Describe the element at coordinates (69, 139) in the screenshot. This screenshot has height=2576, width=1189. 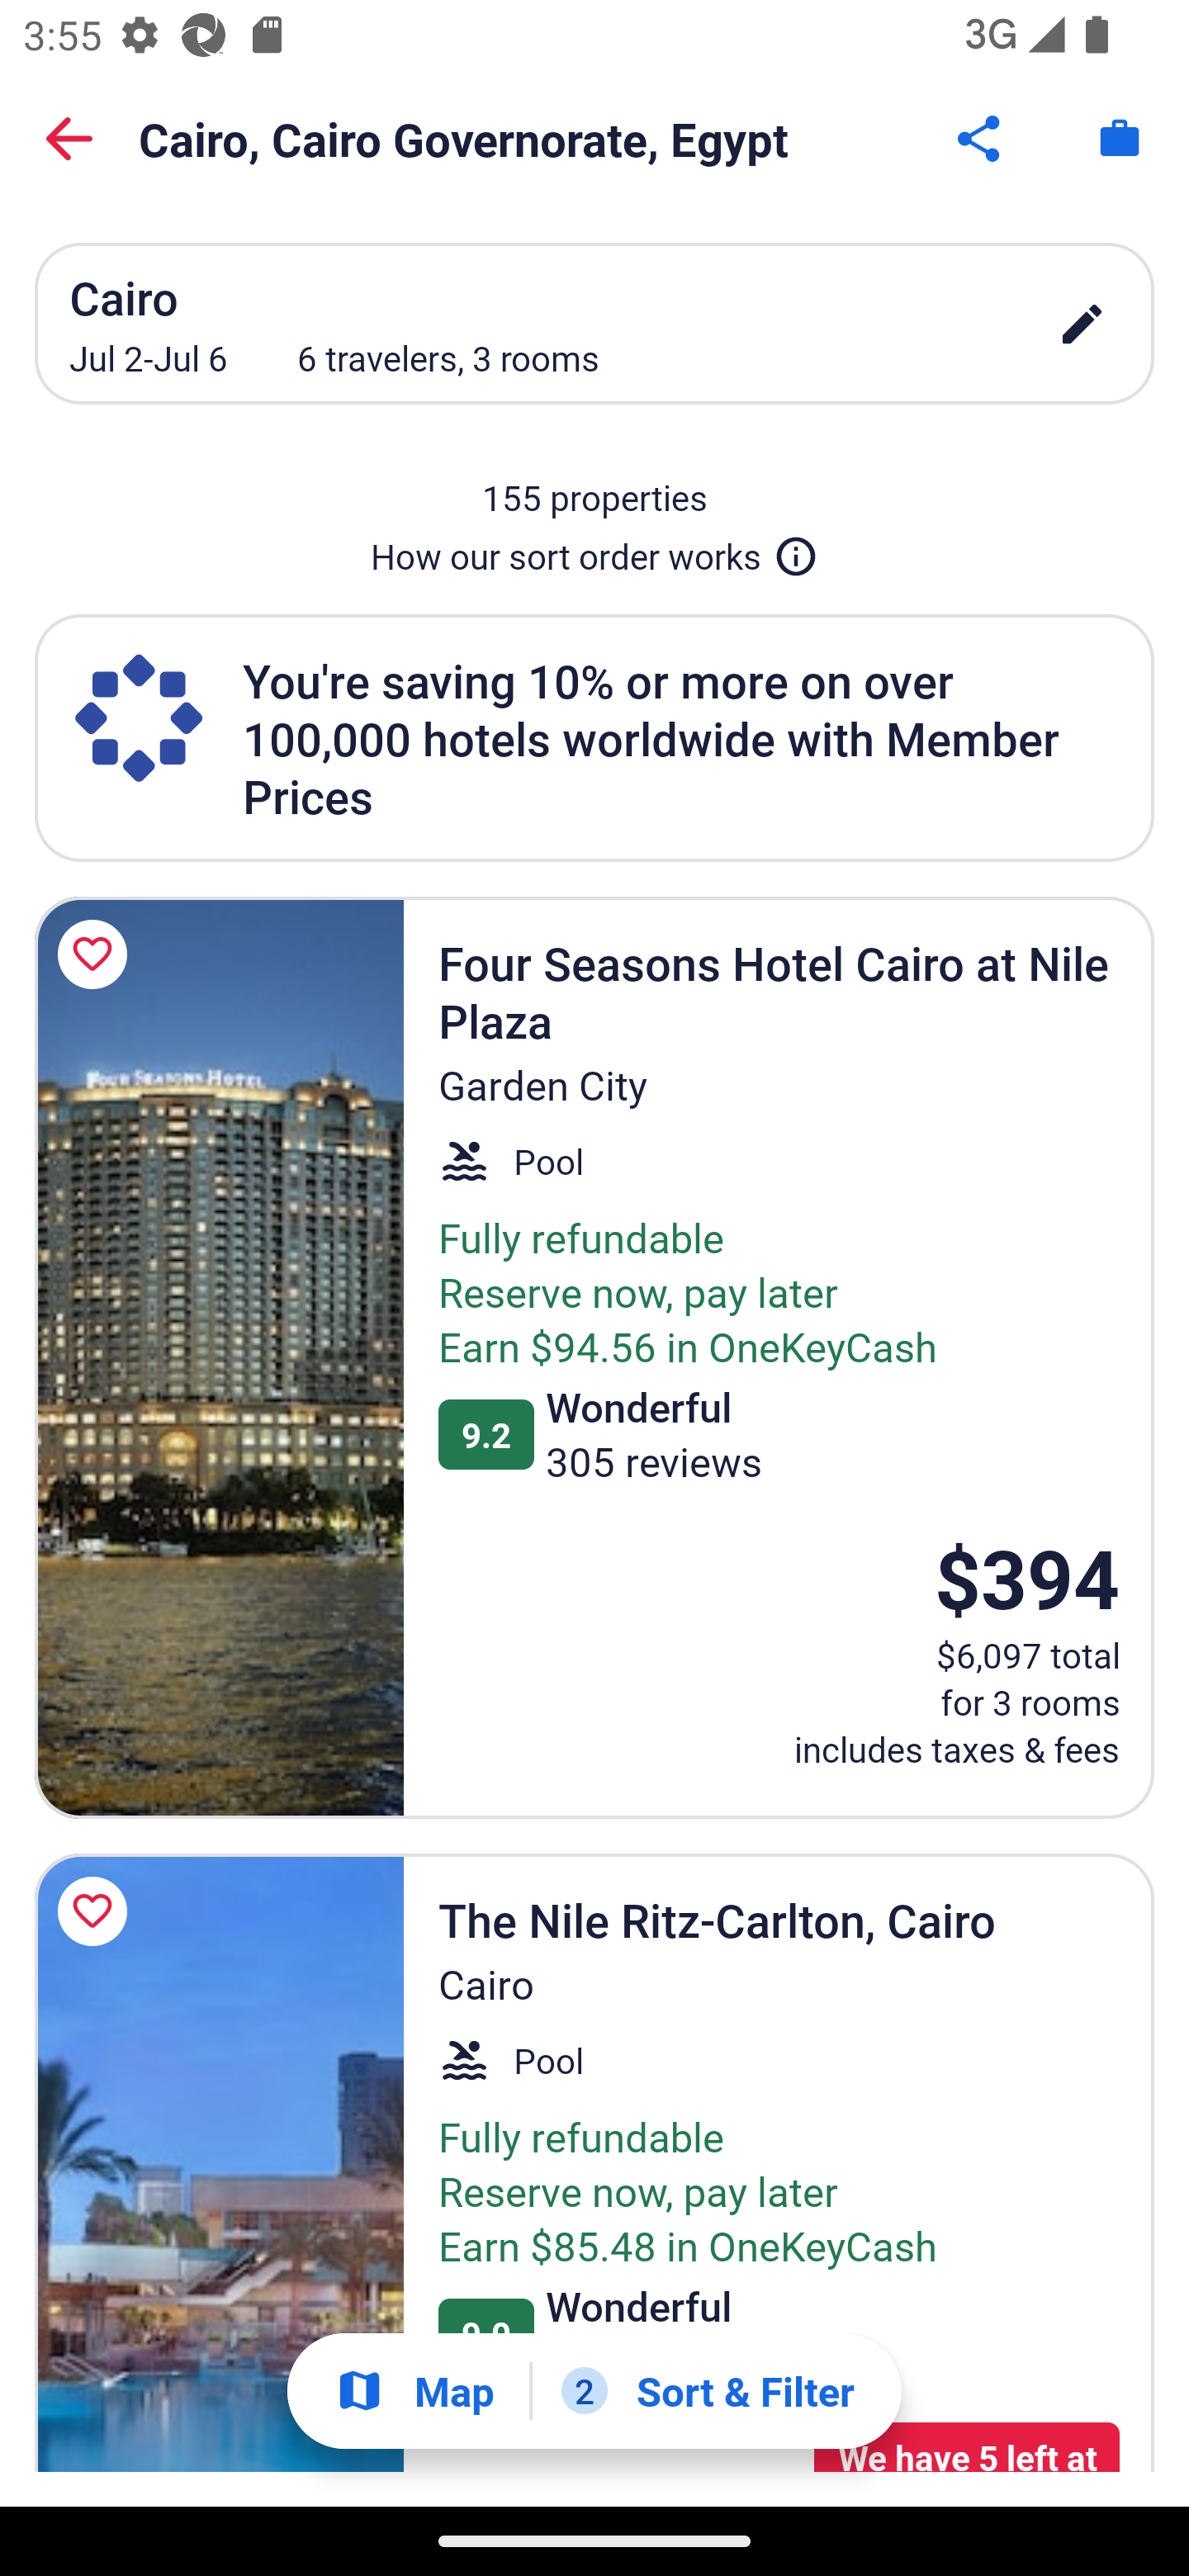
I see `Back` at that location.